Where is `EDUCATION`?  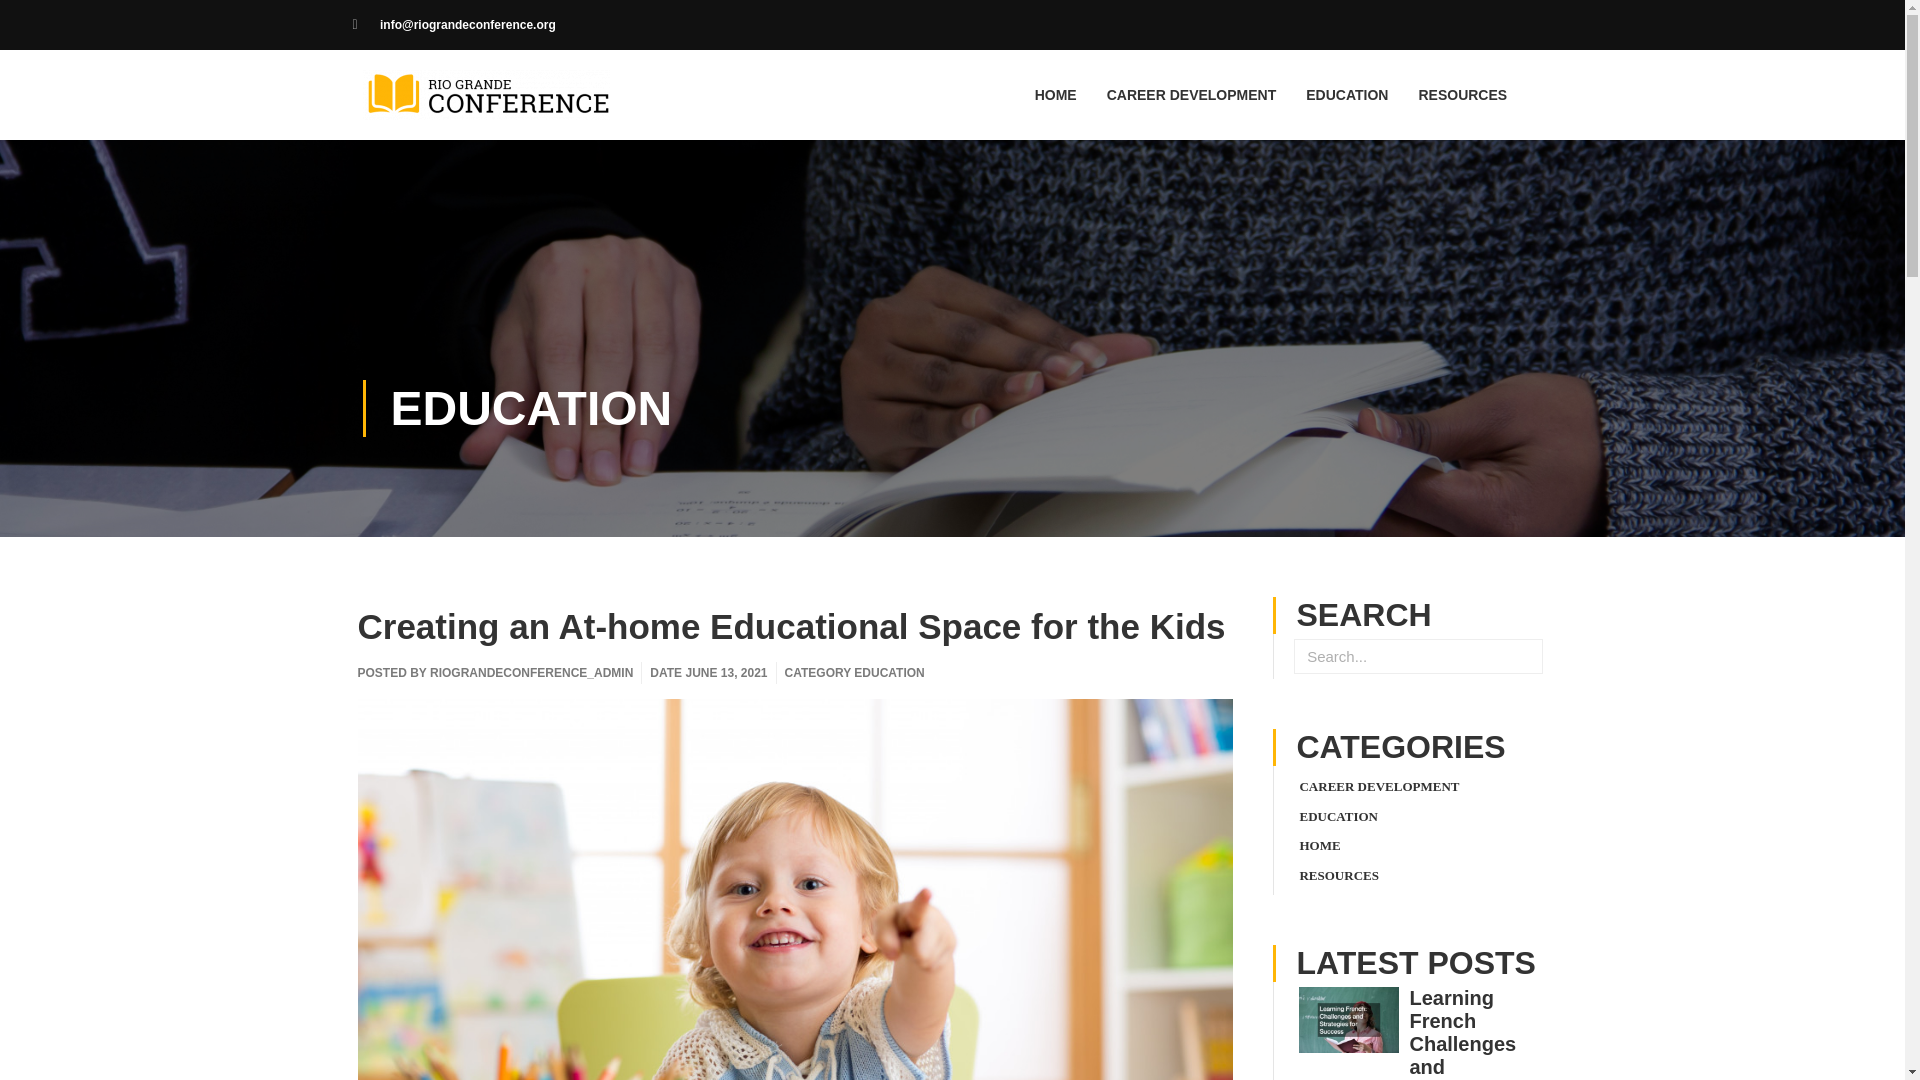 EDUCATION is located at coordinates (1338, 816).